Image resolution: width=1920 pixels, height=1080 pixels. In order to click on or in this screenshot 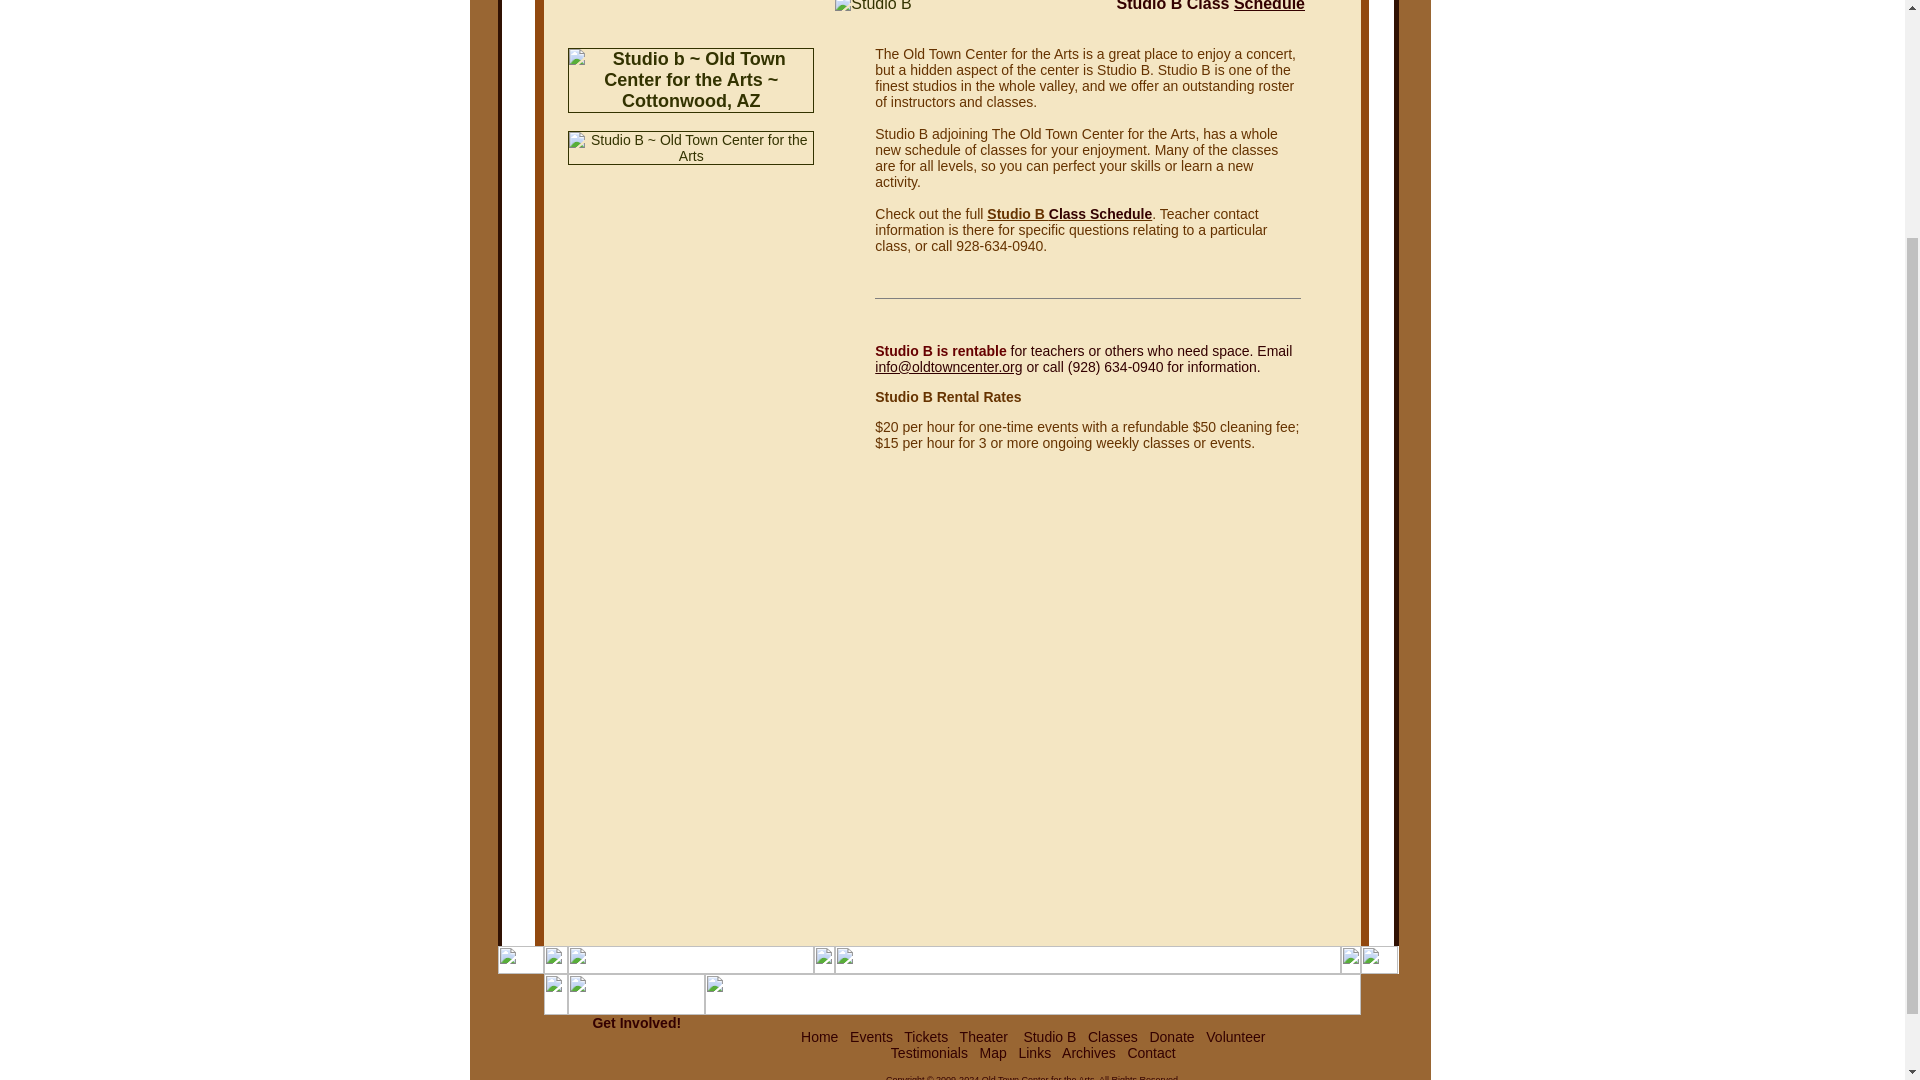, I will do `click(1032, 366)`.